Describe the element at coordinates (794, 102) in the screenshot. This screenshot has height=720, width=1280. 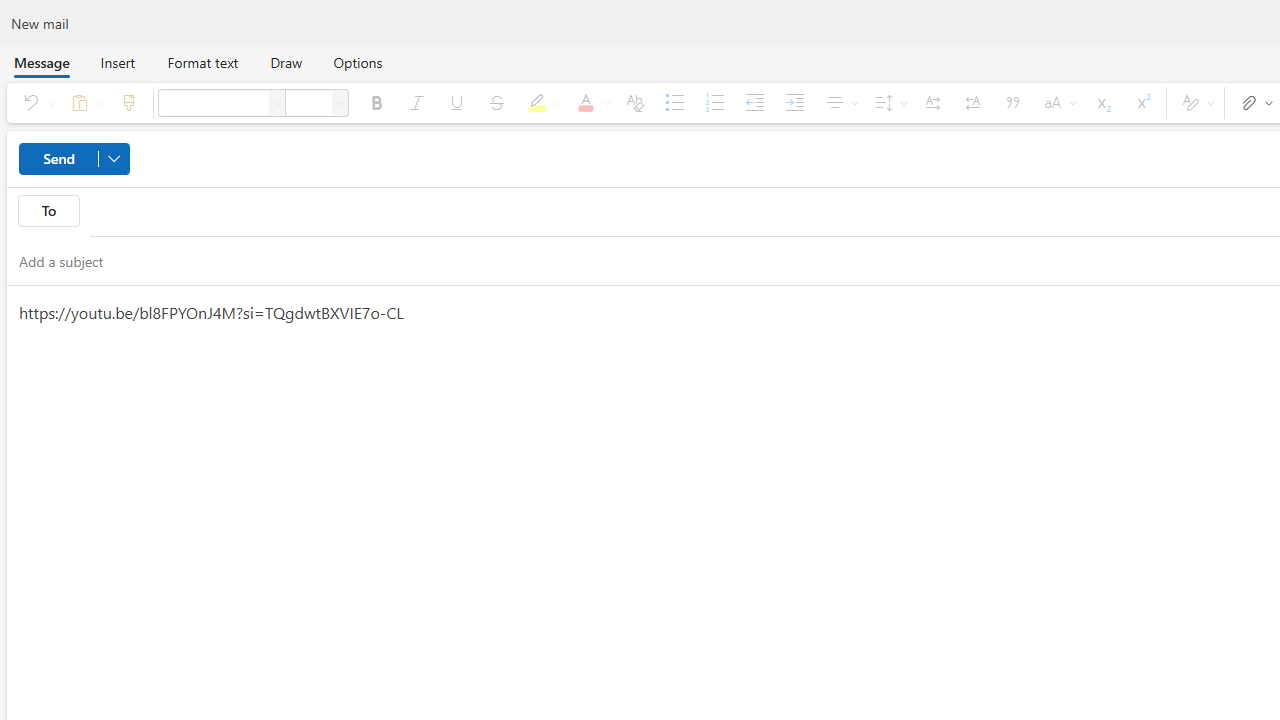
I see `Increase indent` at that location.